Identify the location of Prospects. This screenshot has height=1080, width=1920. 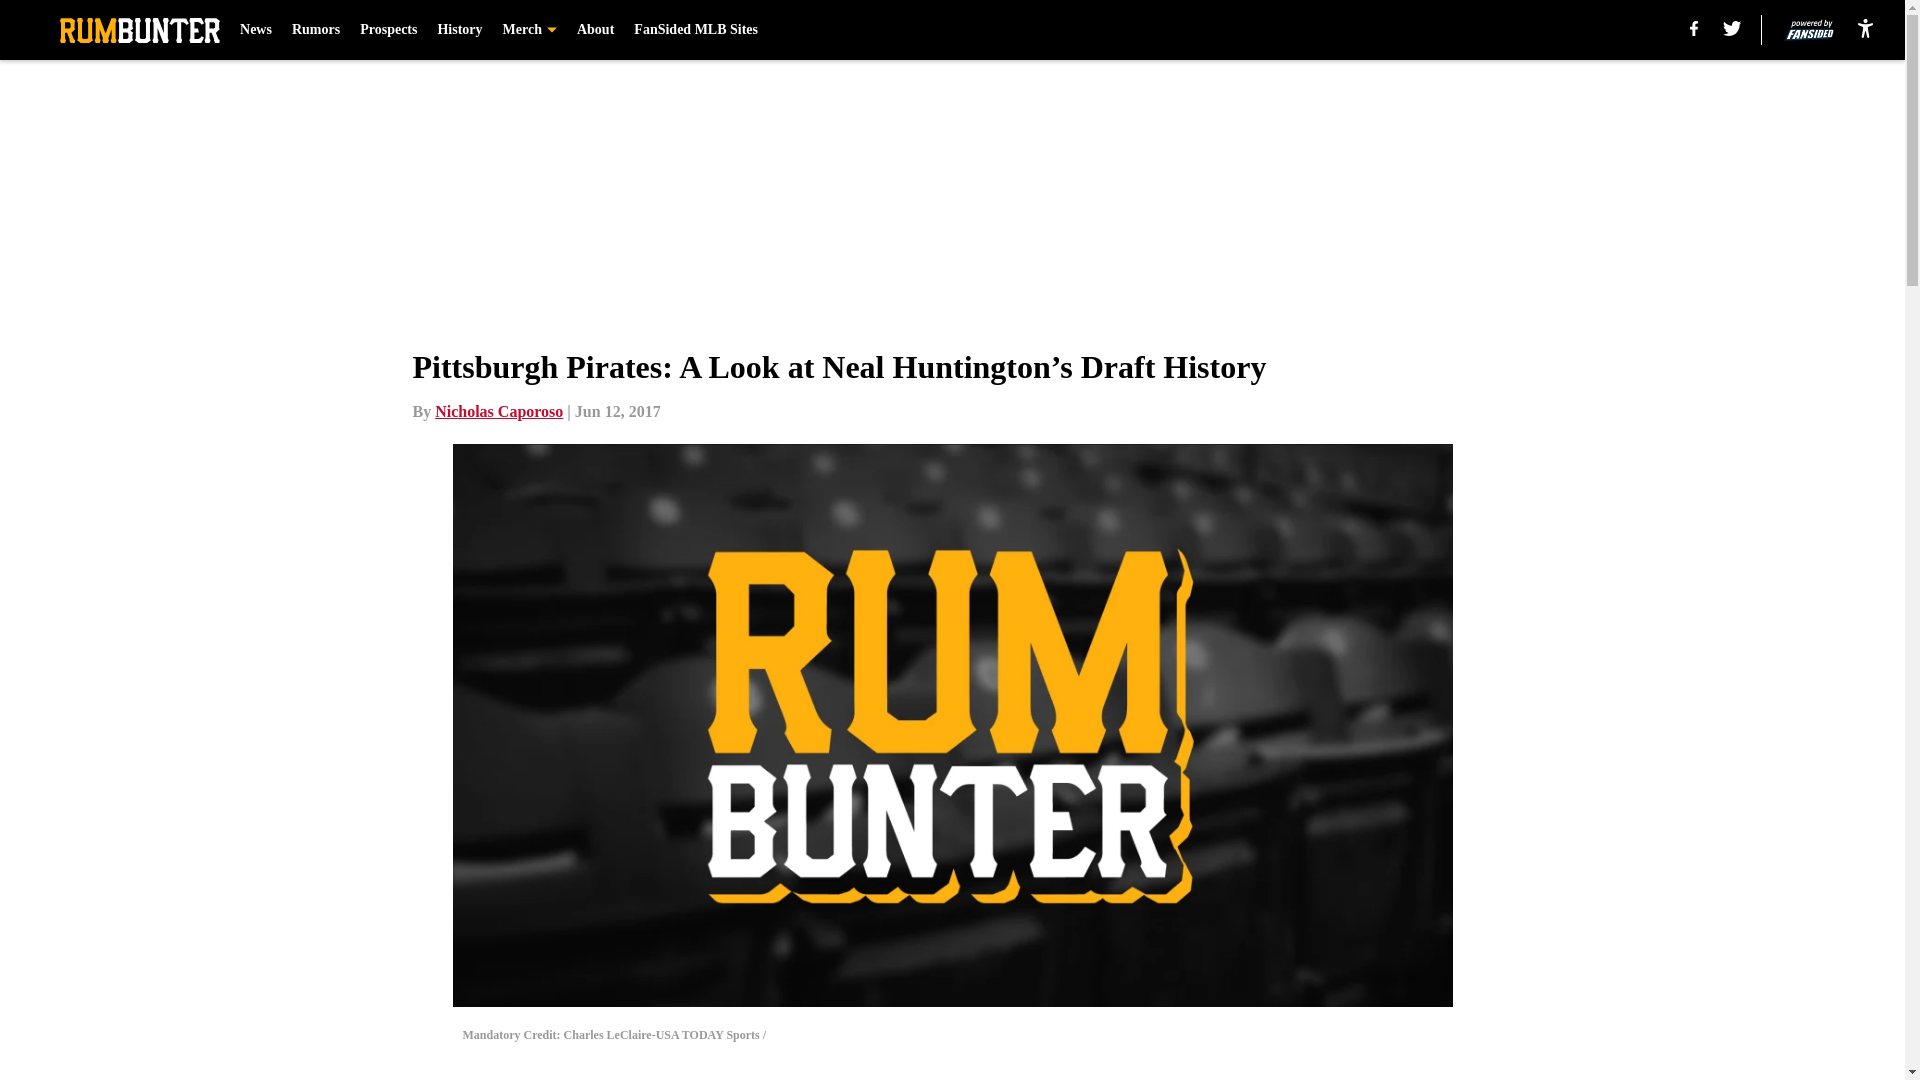
(388, 30).